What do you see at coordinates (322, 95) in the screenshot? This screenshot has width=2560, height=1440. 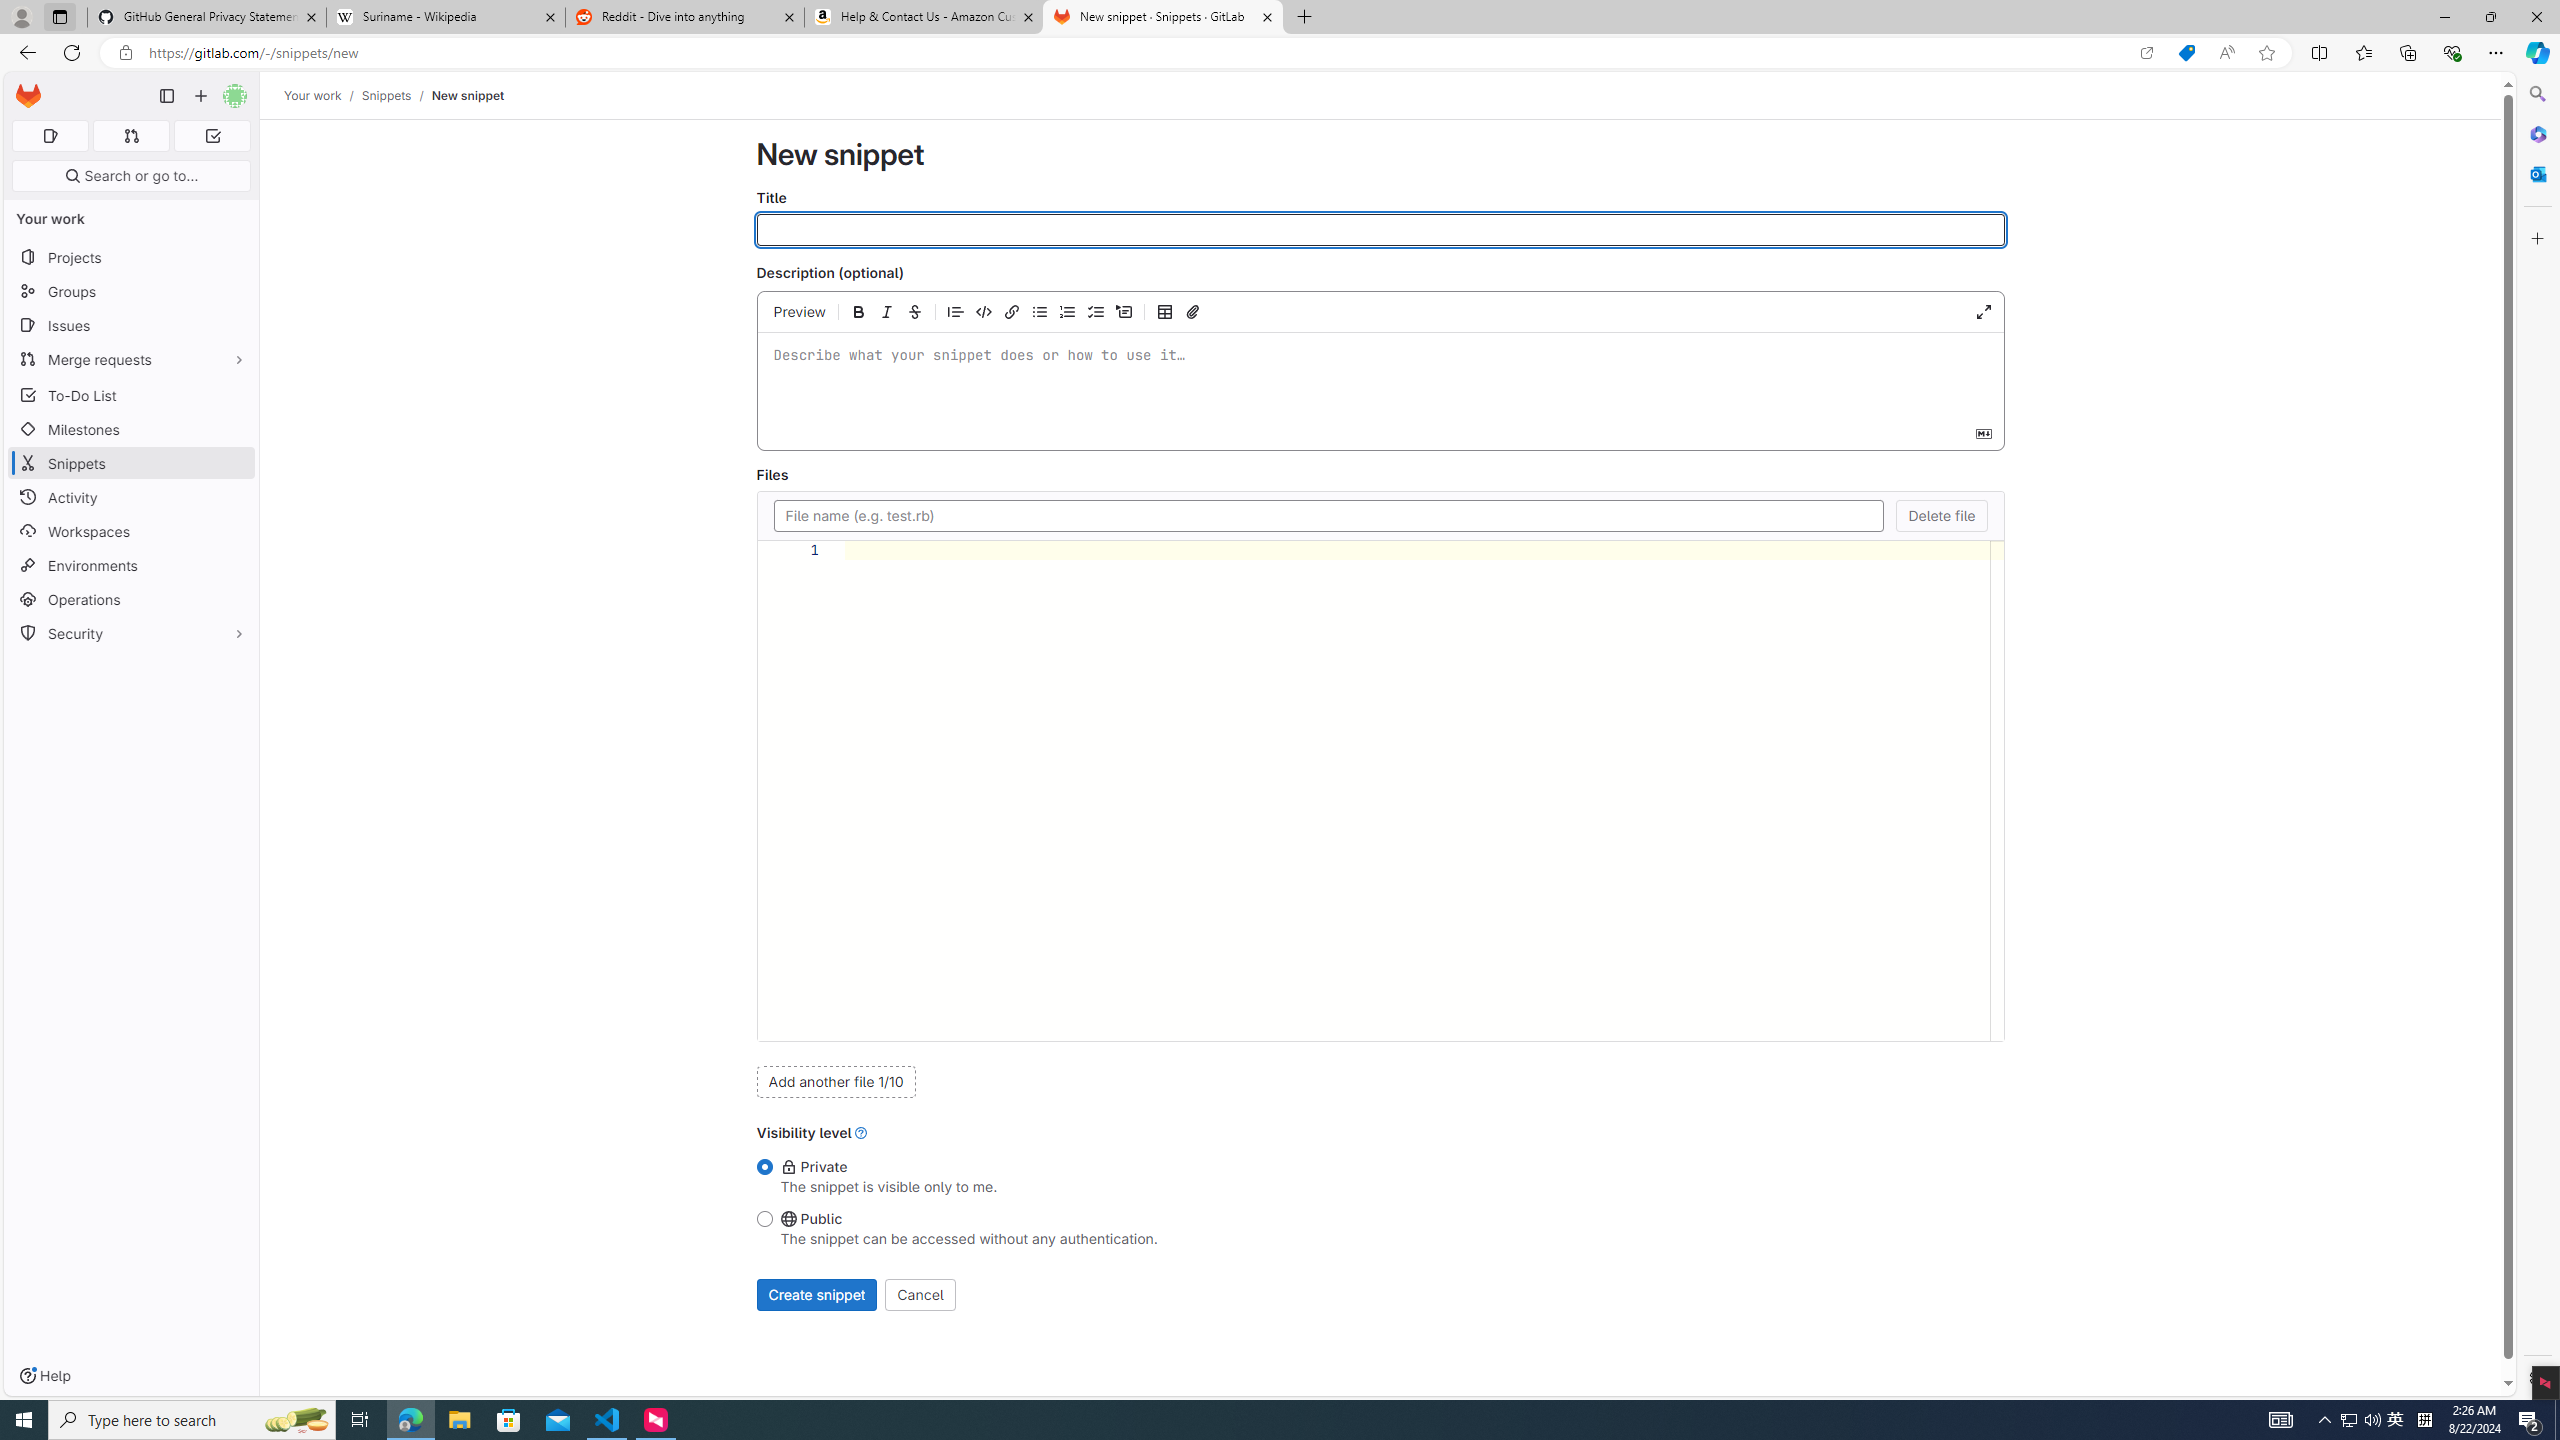 I see `Your work/` at bounding box center [322, 95].